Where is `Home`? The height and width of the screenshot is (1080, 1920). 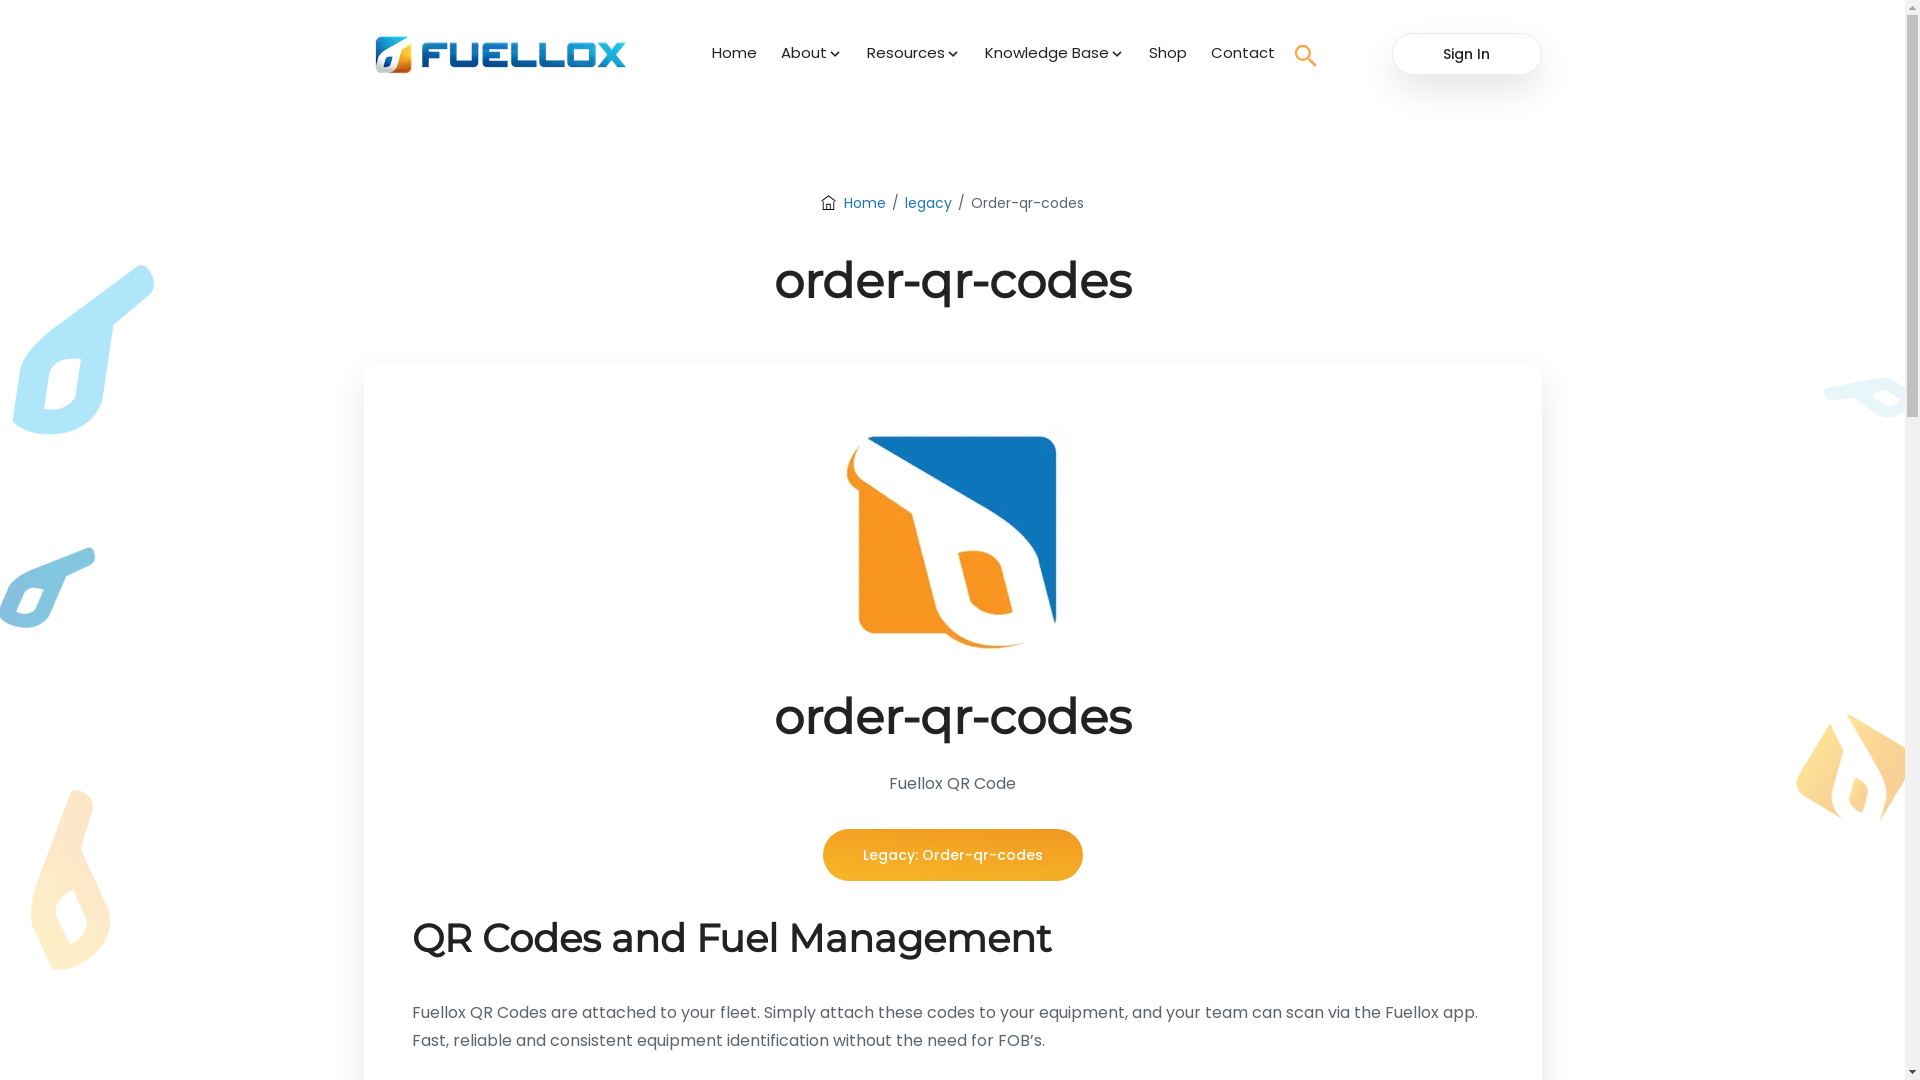 Home is located at coordinates (854, 203).